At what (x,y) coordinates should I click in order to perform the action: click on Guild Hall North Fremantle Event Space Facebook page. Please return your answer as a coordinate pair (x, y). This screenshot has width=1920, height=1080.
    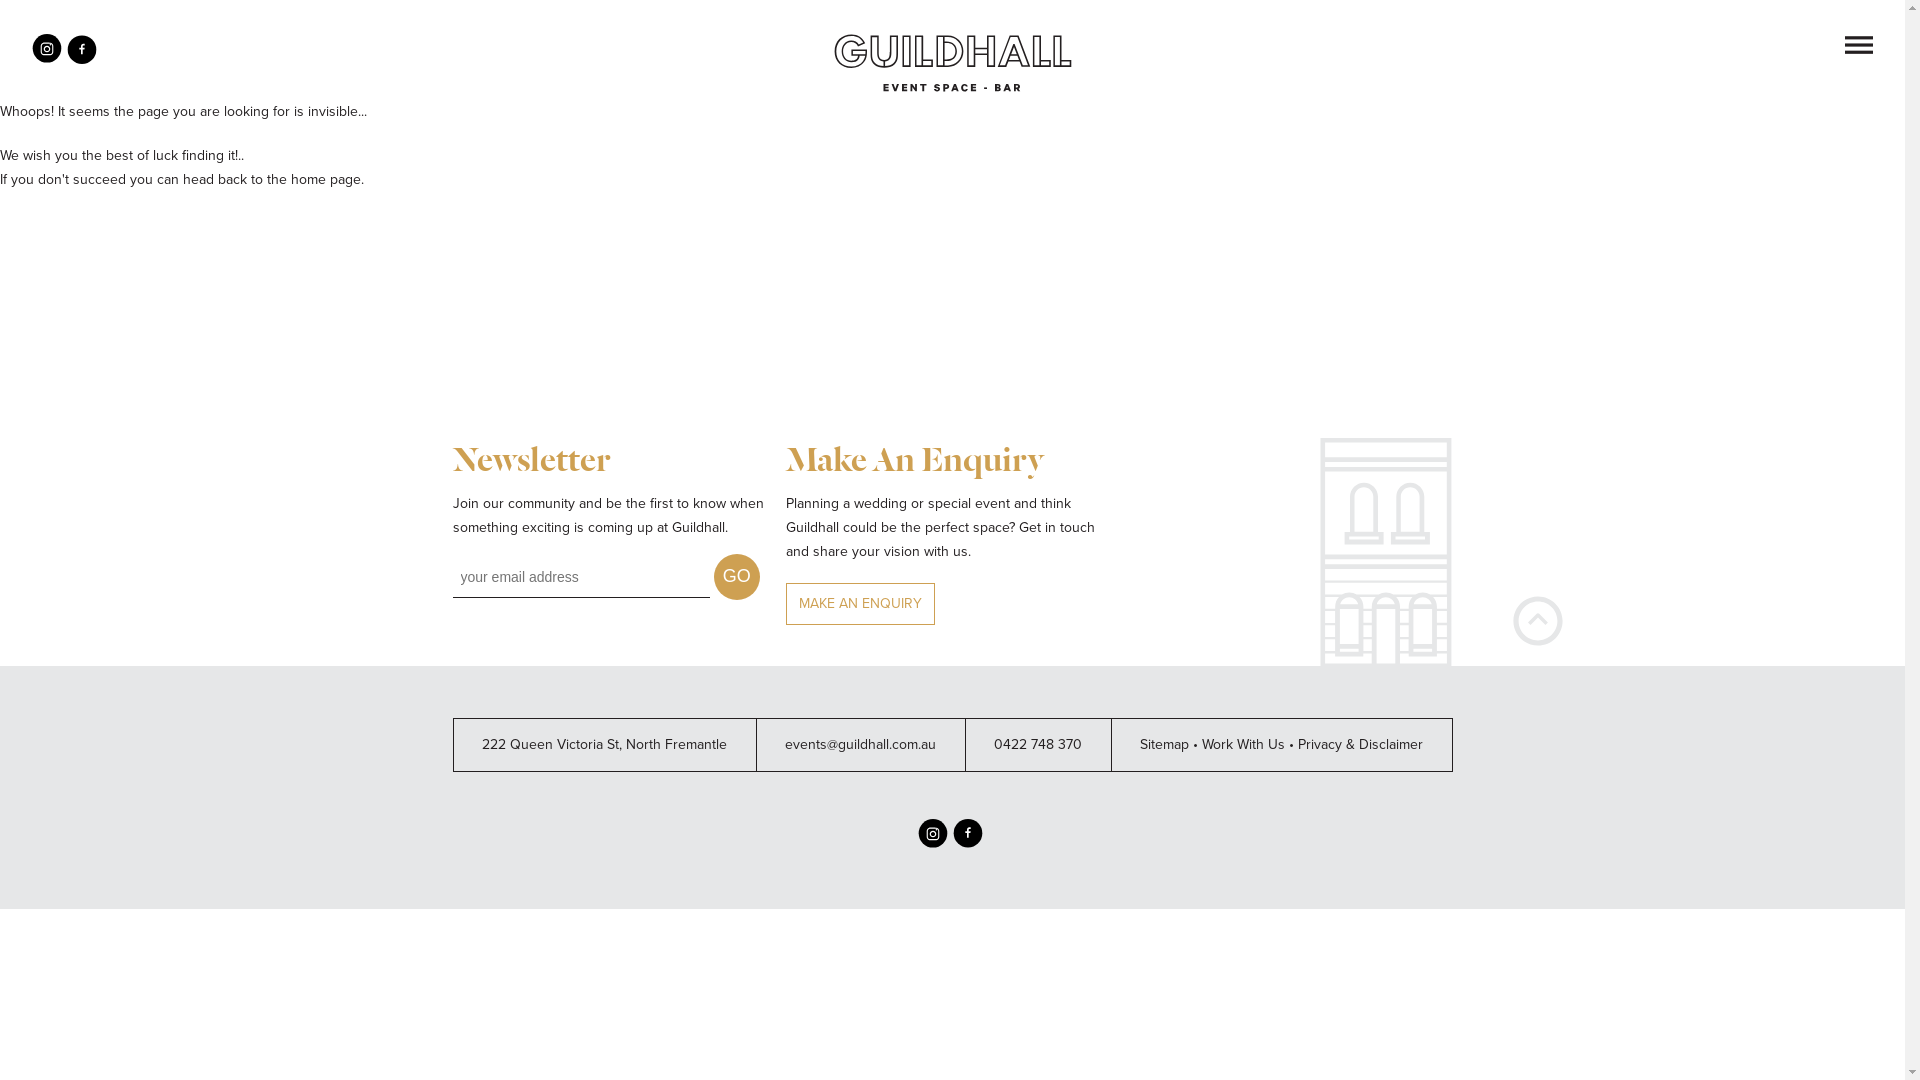
    Looking at the image, I should click on (82, 60).